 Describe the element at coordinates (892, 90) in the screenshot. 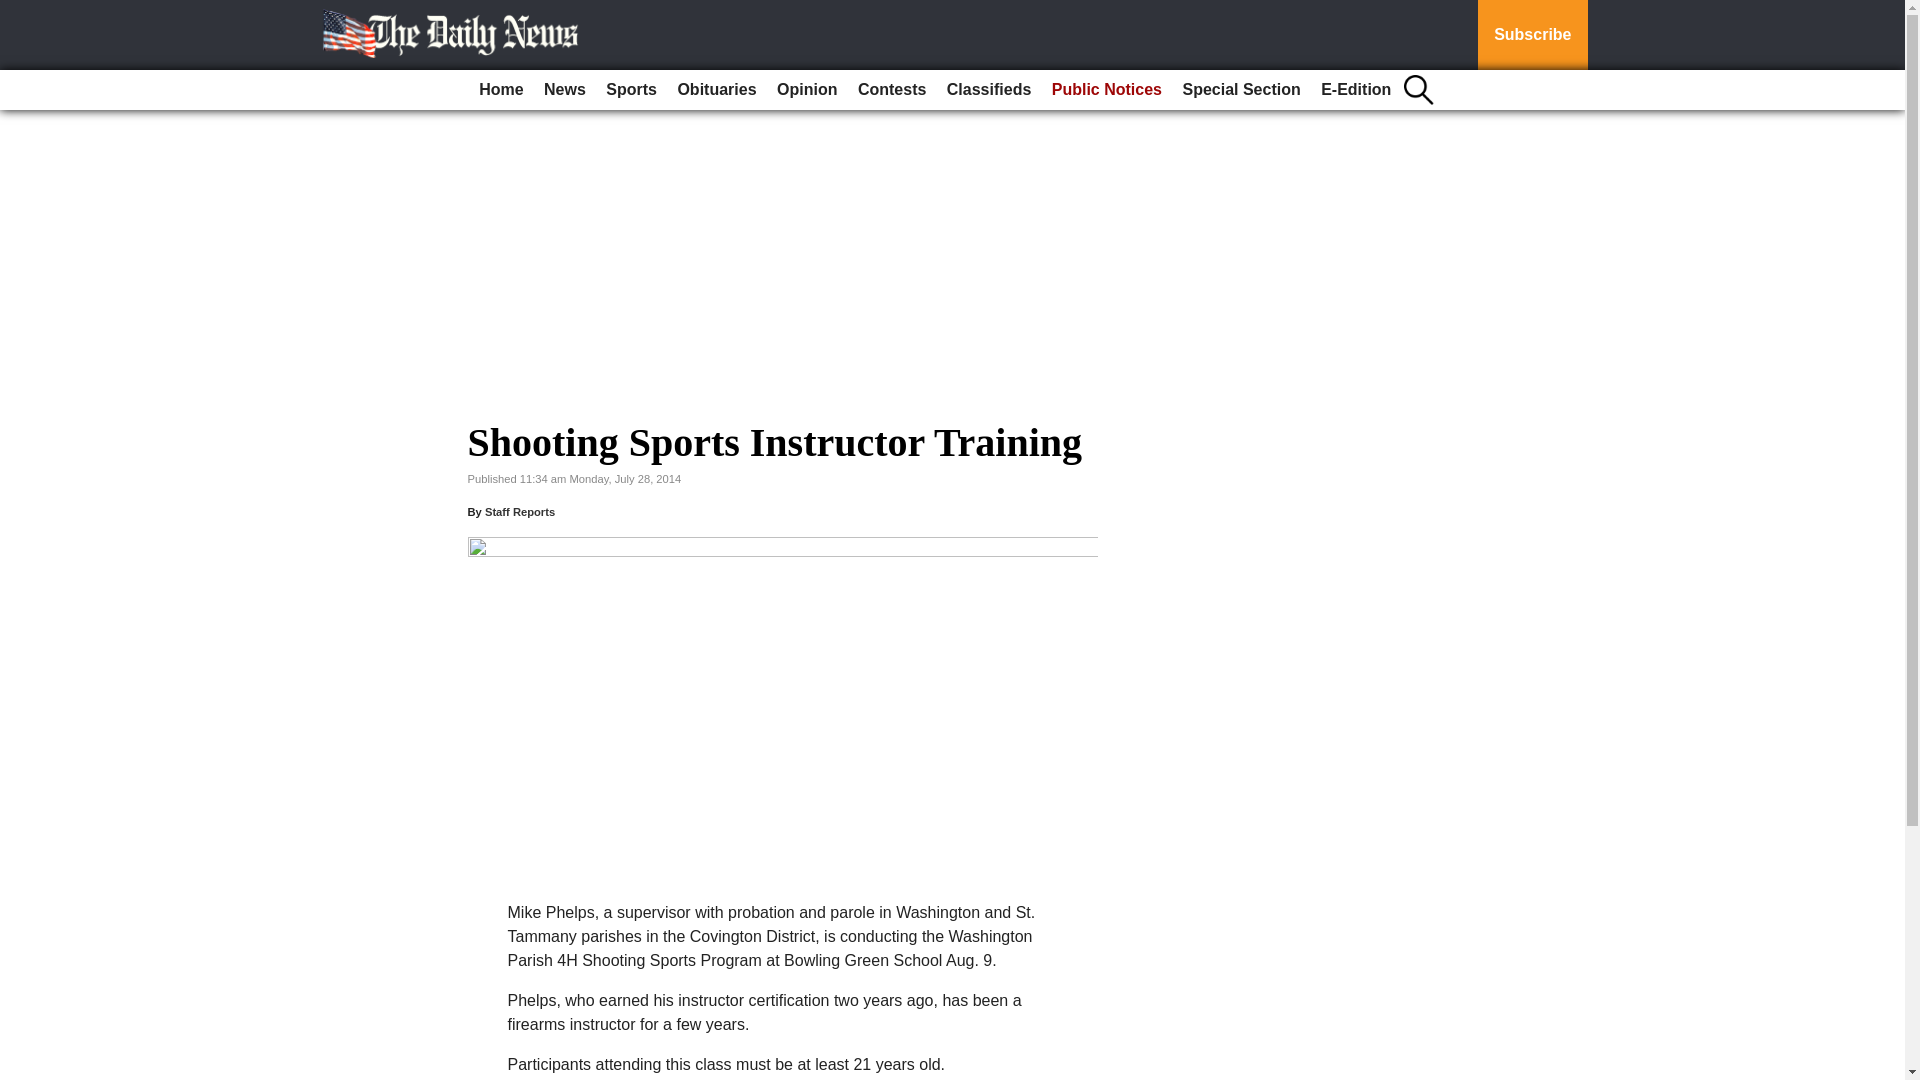

I see `Contests` at that location.